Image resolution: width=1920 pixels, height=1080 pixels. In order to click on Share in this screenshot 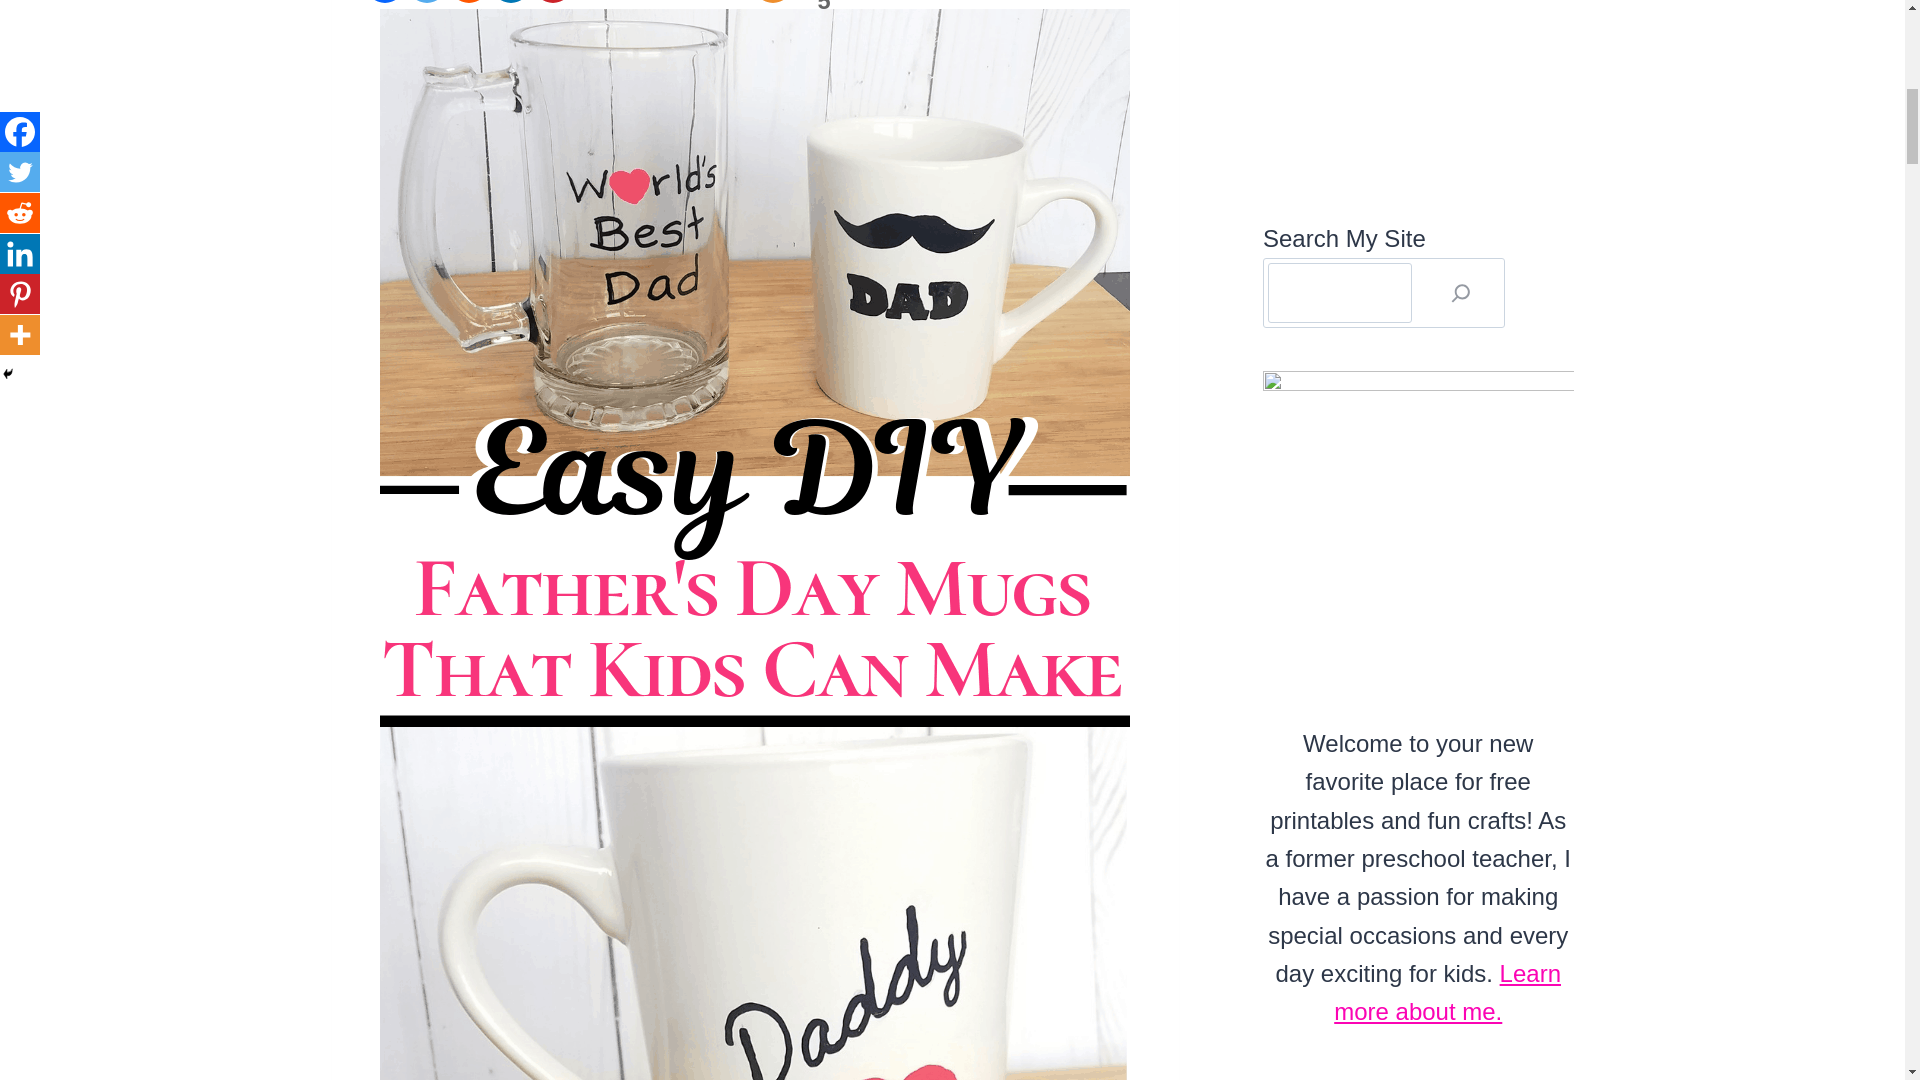, I will do `click(552, 2)`.